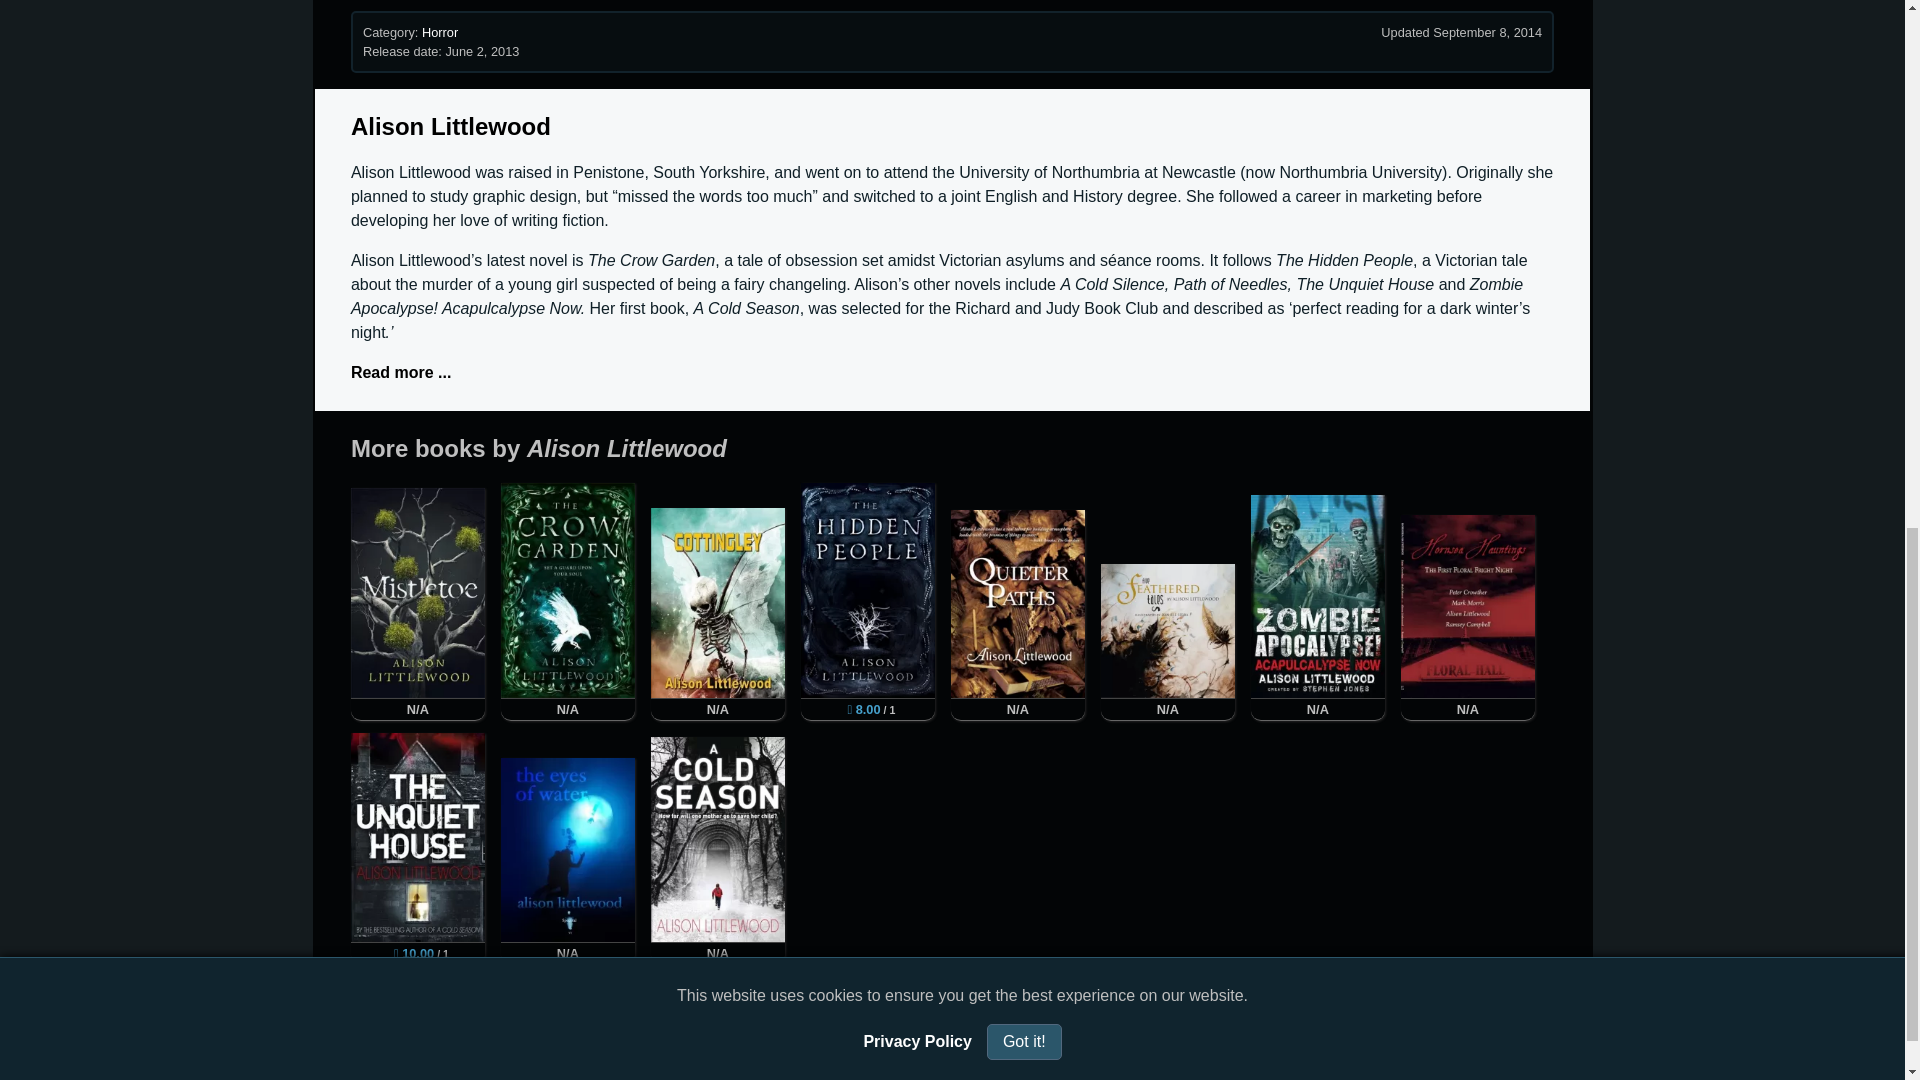 The height and width of the screenshot is (1080, 1920). Describe the element at coordinates (718, 839) in the screenshot. I see `A Cold Season by Alison Littlewood` at that location.